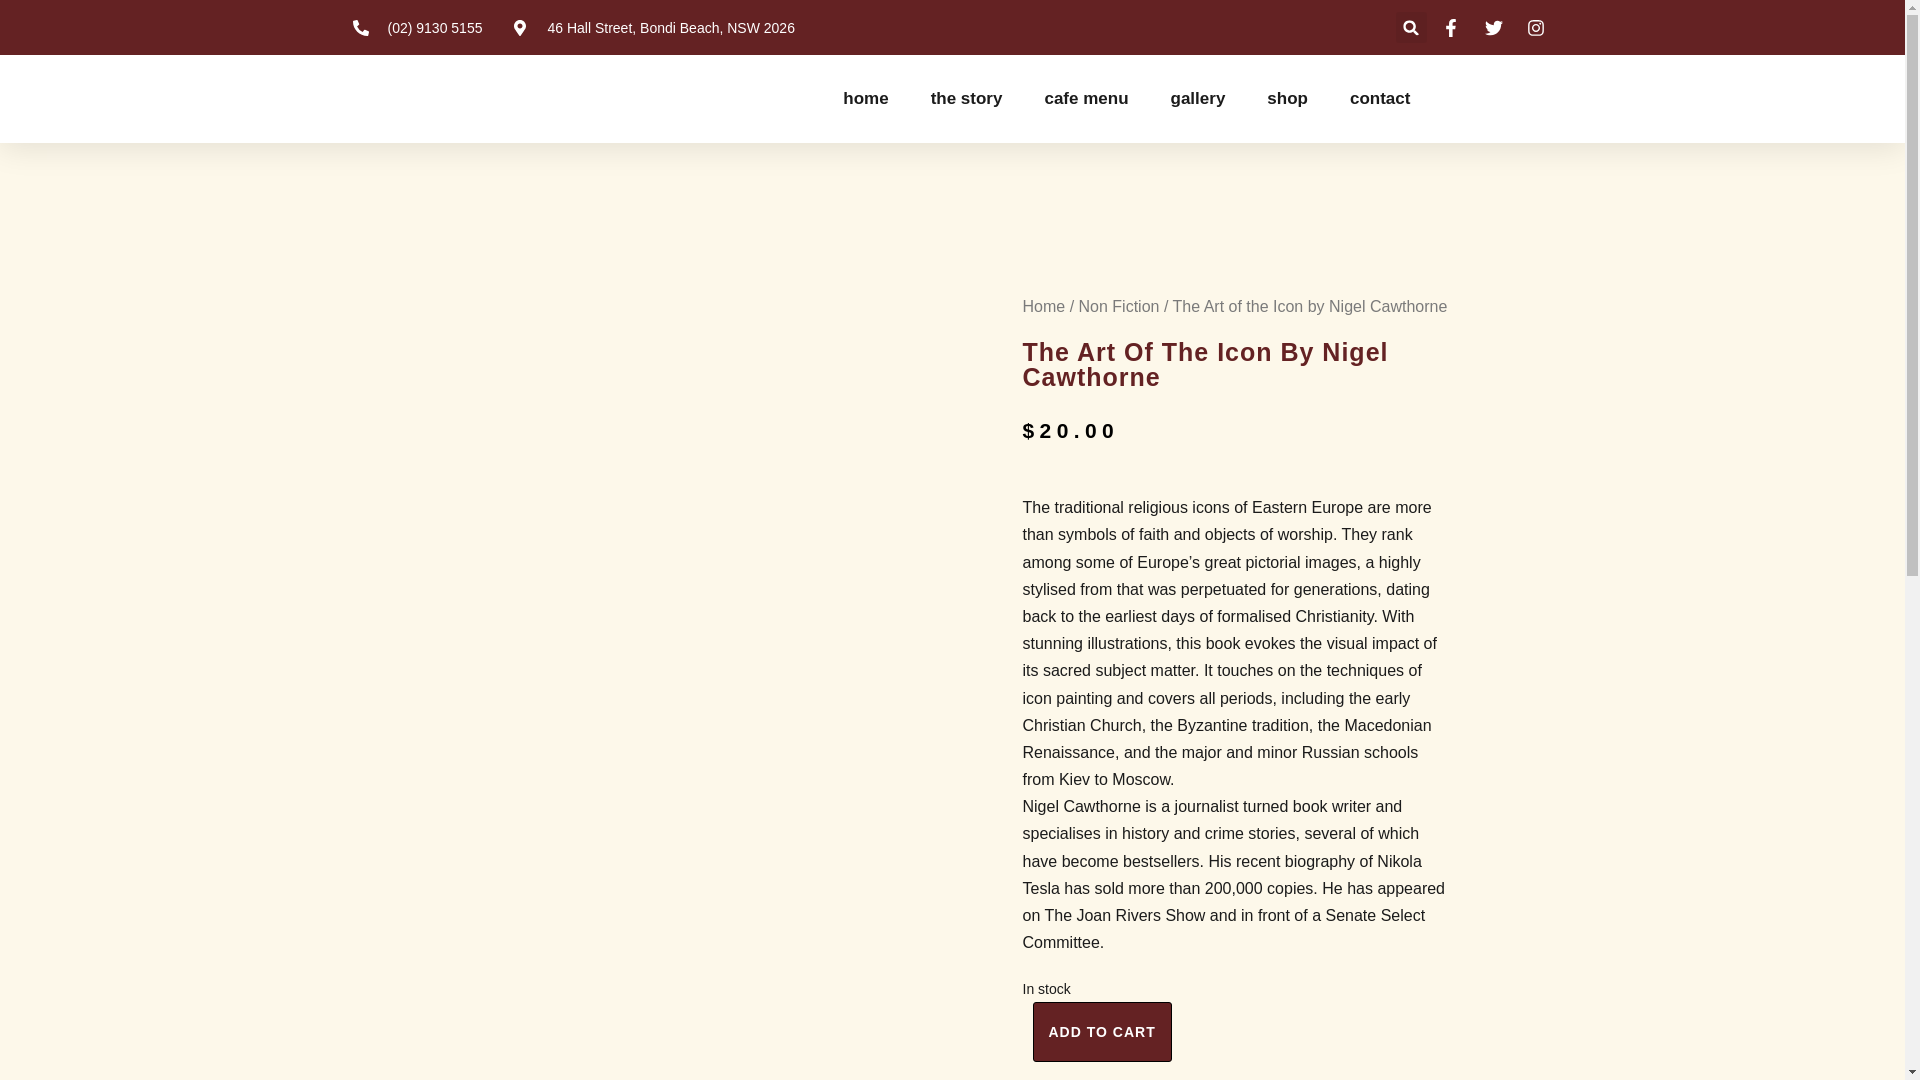 This screenshot has height=1080, width=1920. What do you see at coordinates (1043, 306) in the screenshot?
I see `Home` at bounding box center [1043, 306].